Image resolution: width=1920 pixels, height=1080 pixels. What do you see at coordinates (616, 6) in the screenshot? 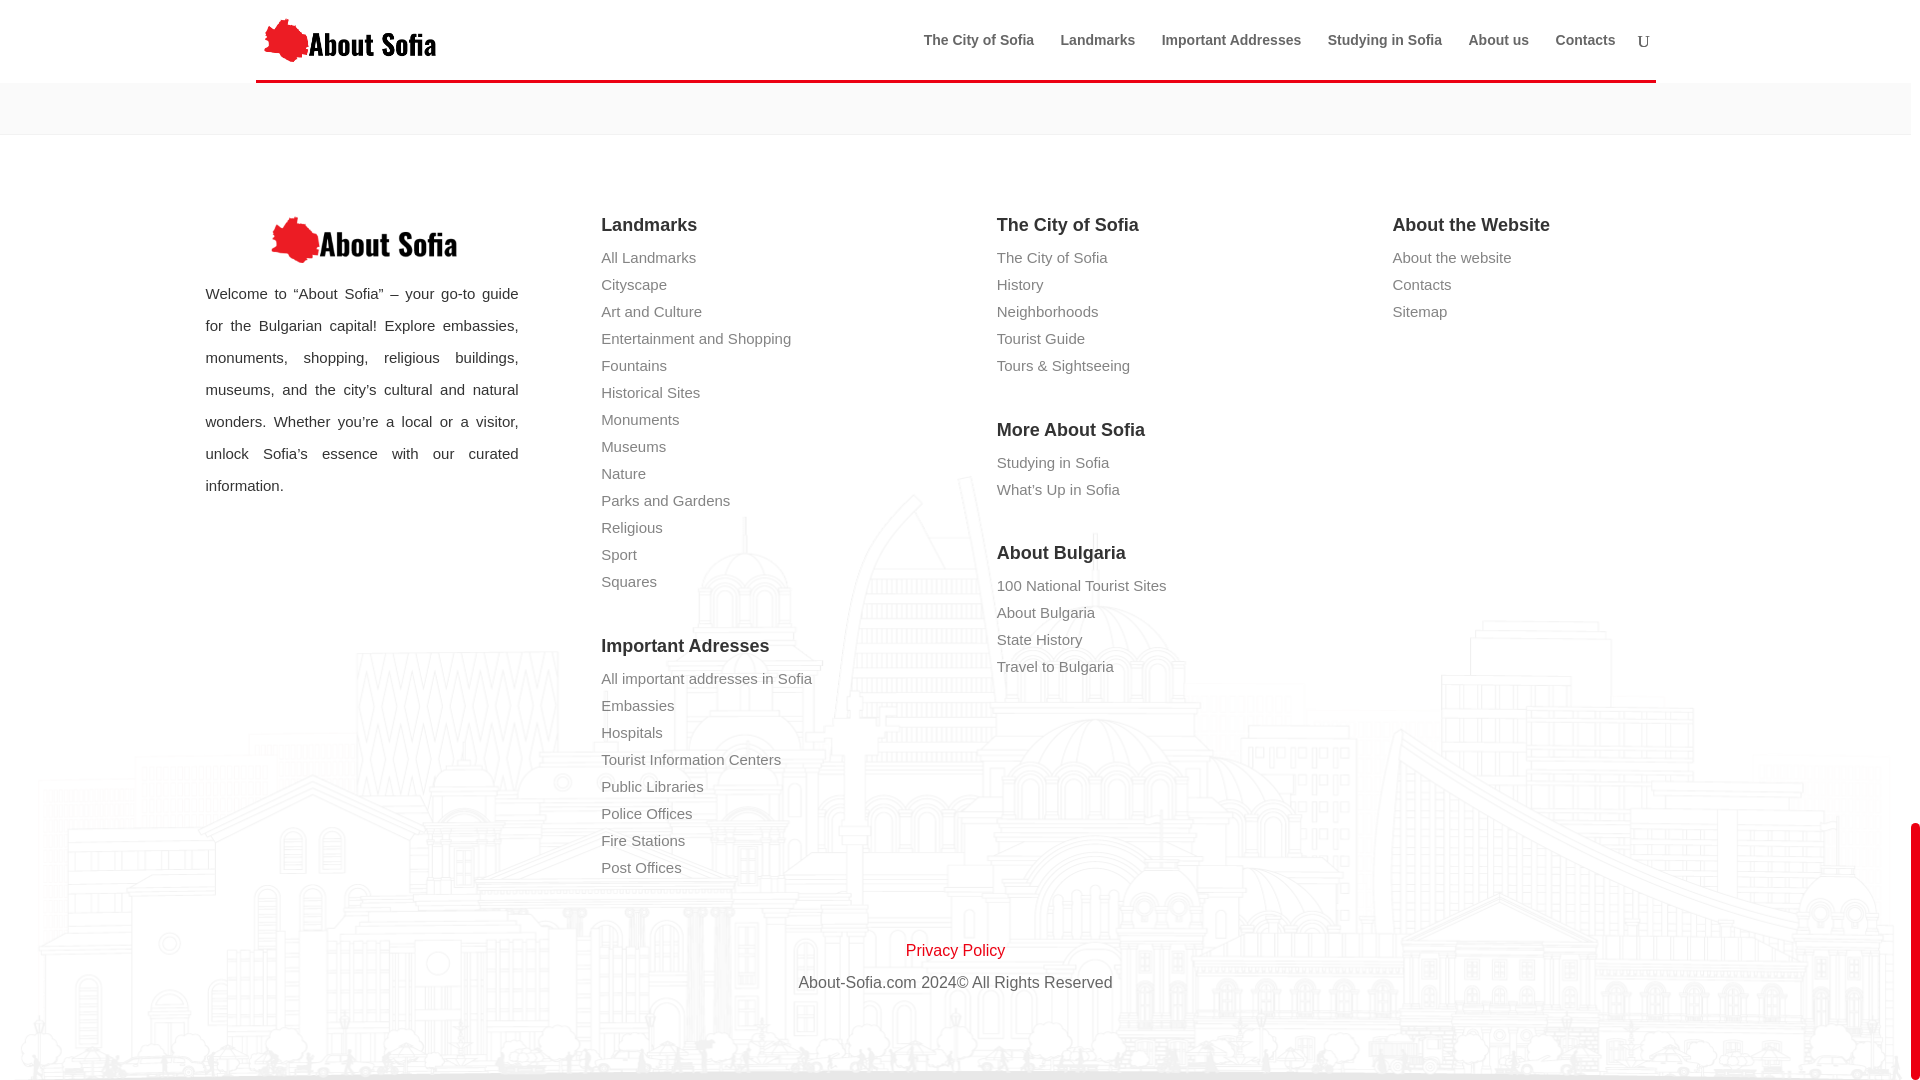
I see `House-Museum "Yordan Yovkov"` at bounding box center [616, 6].